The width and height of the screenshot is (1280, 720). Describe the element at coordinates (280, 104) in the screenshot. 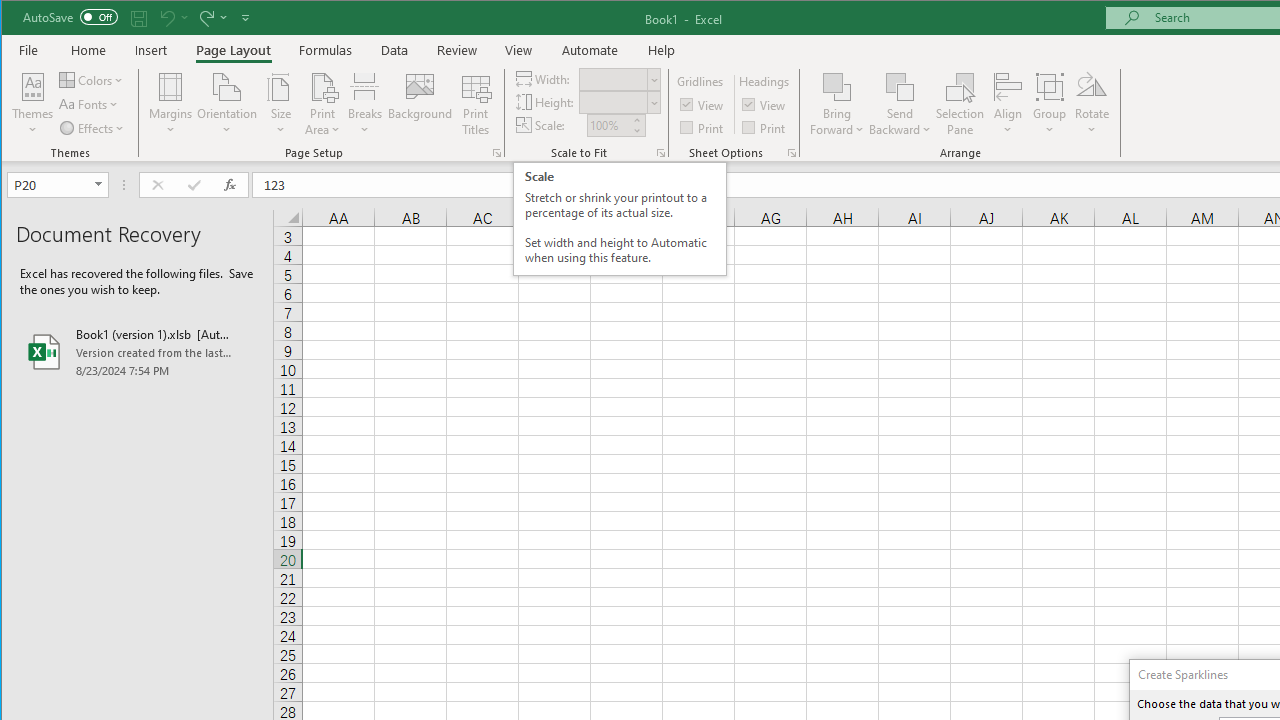

I see `Size` at that location.